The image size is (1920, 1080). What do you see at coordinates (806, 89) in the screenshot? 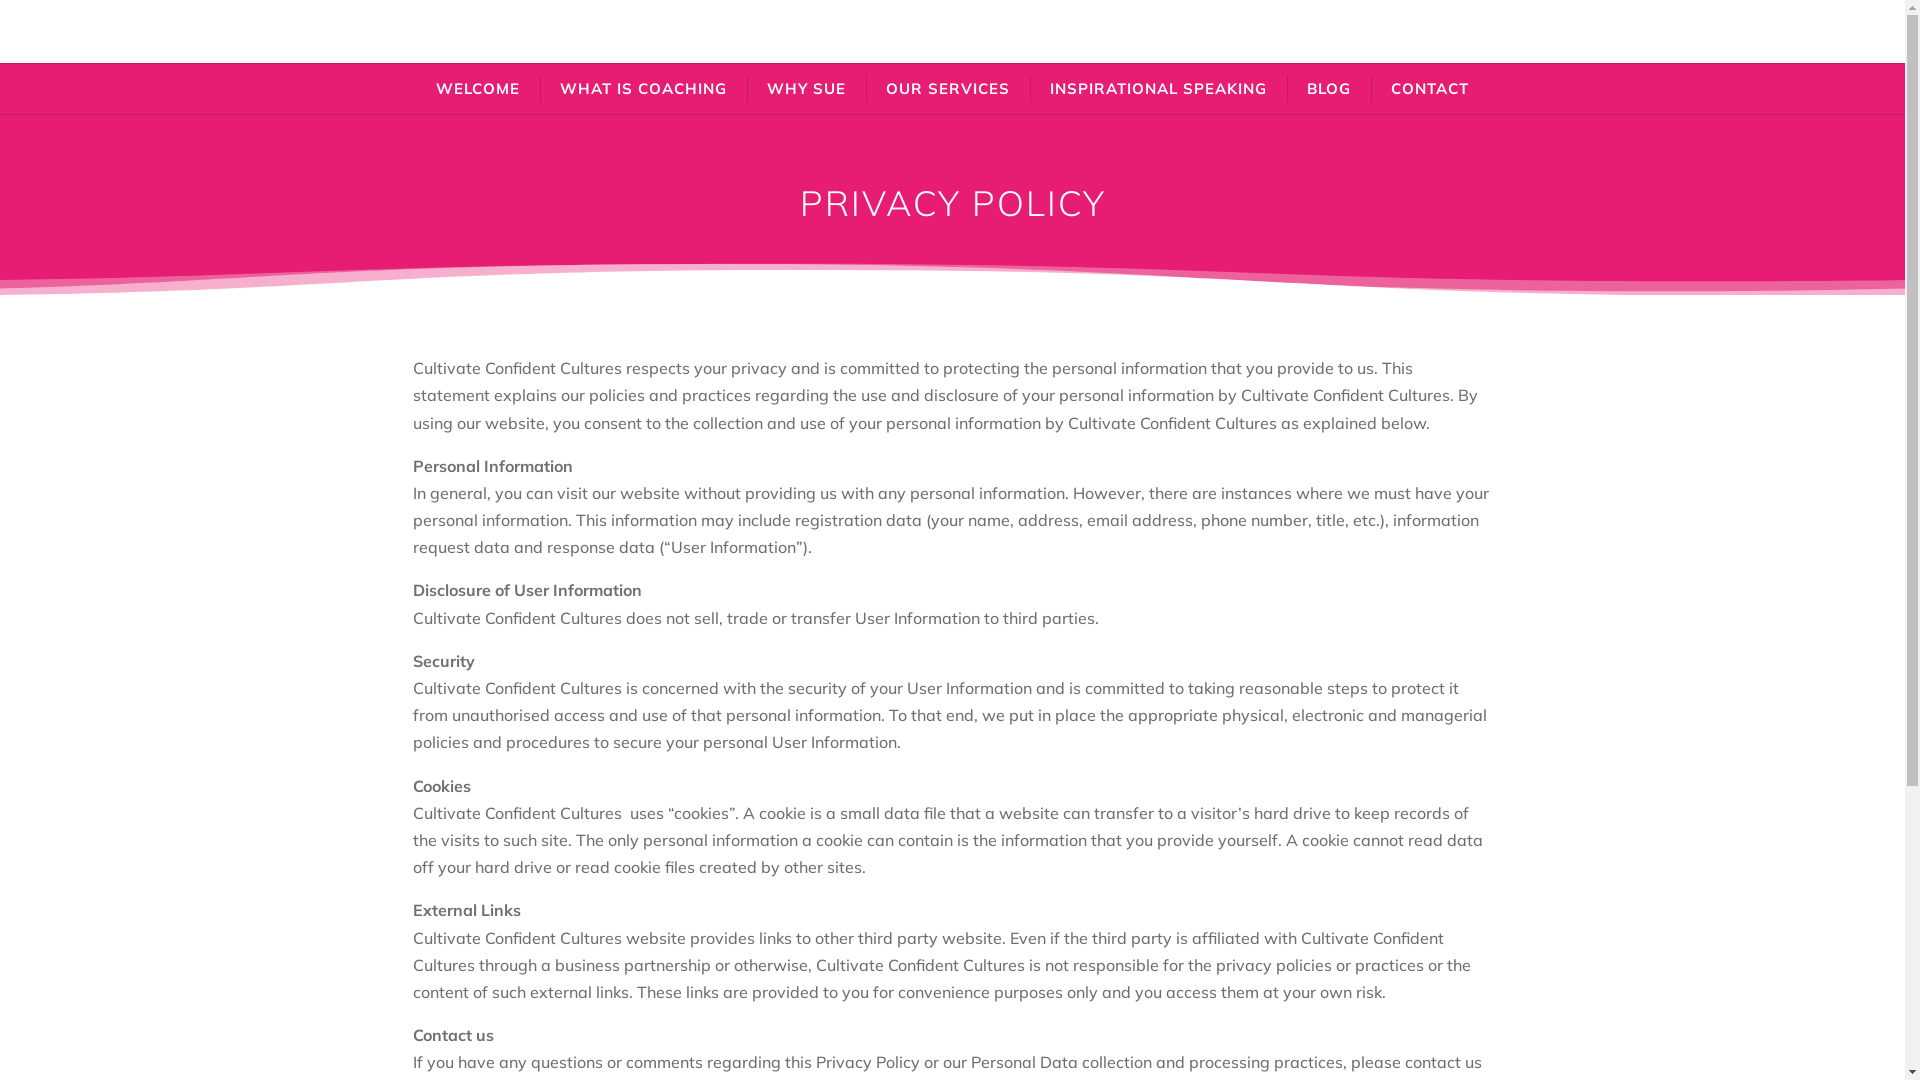
I see `WHY SUE` at bounding box center [806, 89].